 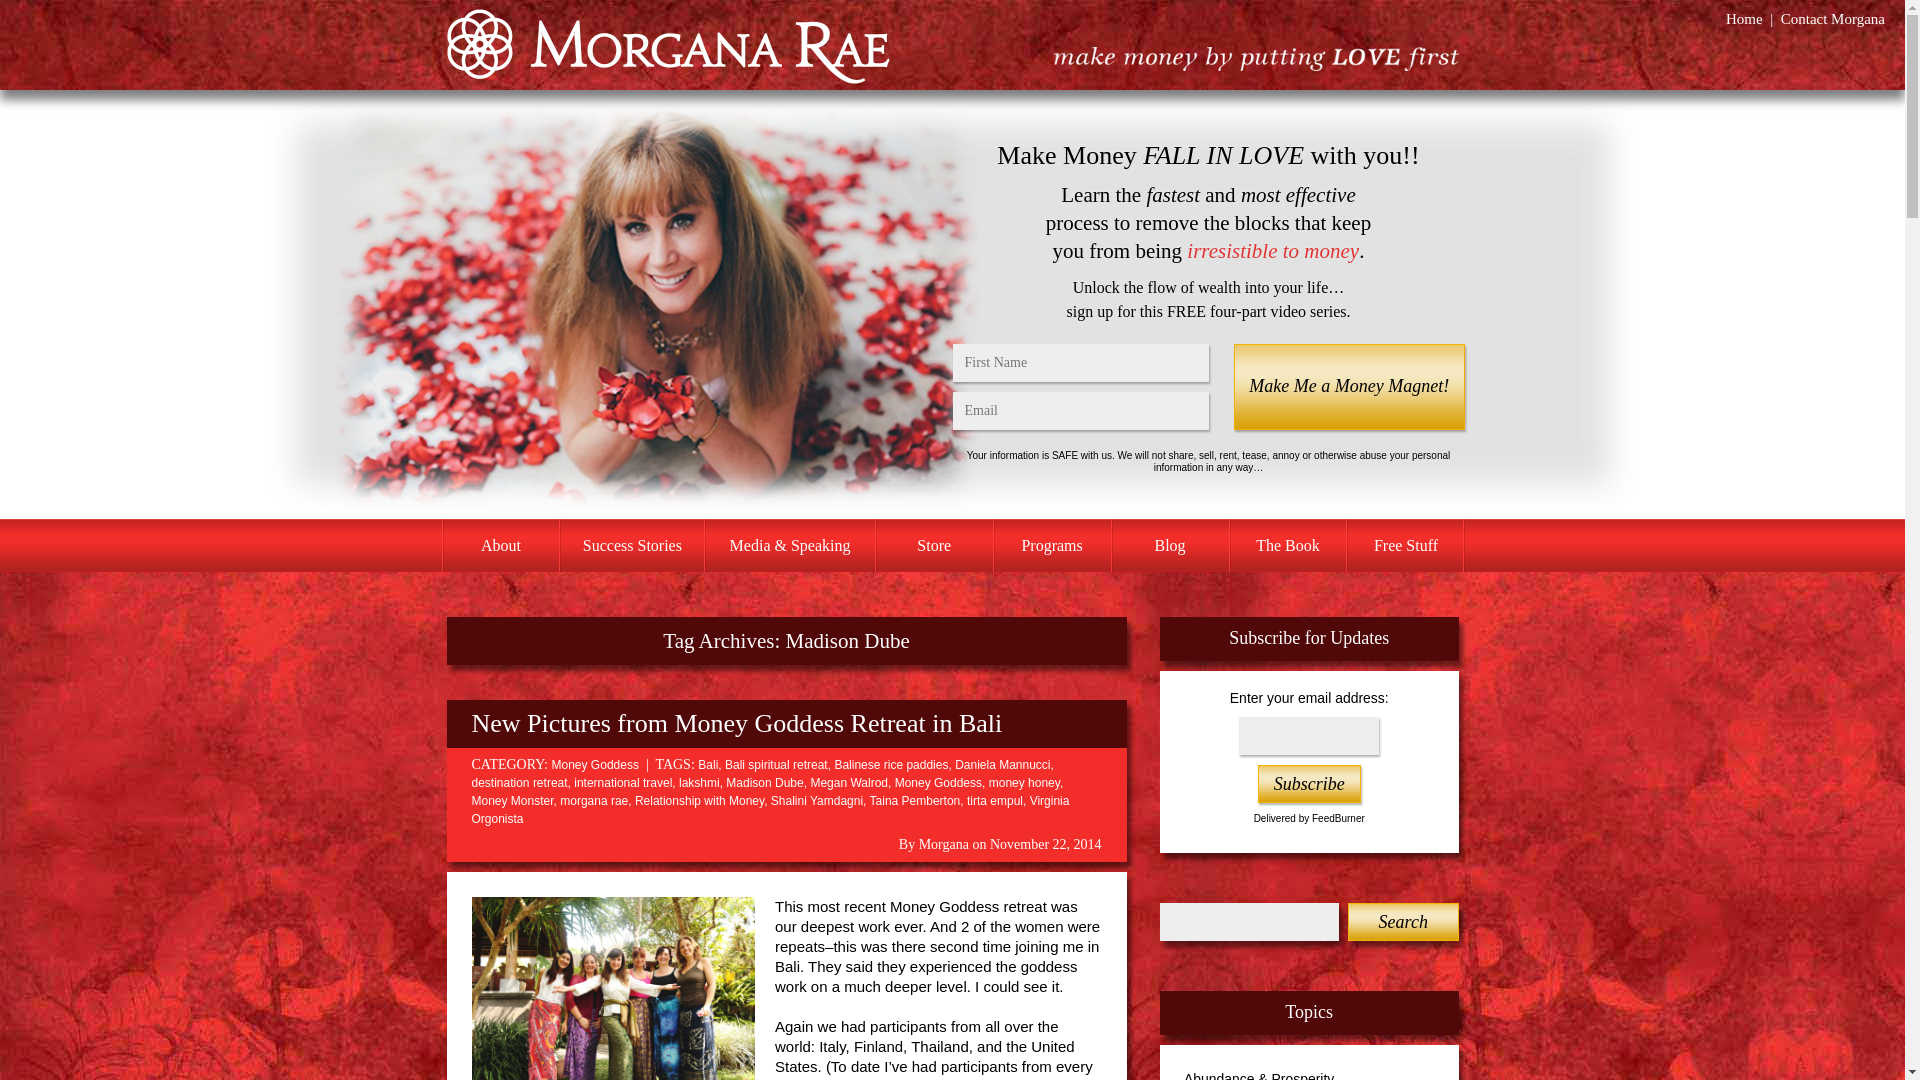 What do you see at coordinates (1744, 18) in the screenshot?
I see `Home` at bounding box center [1744, 18].